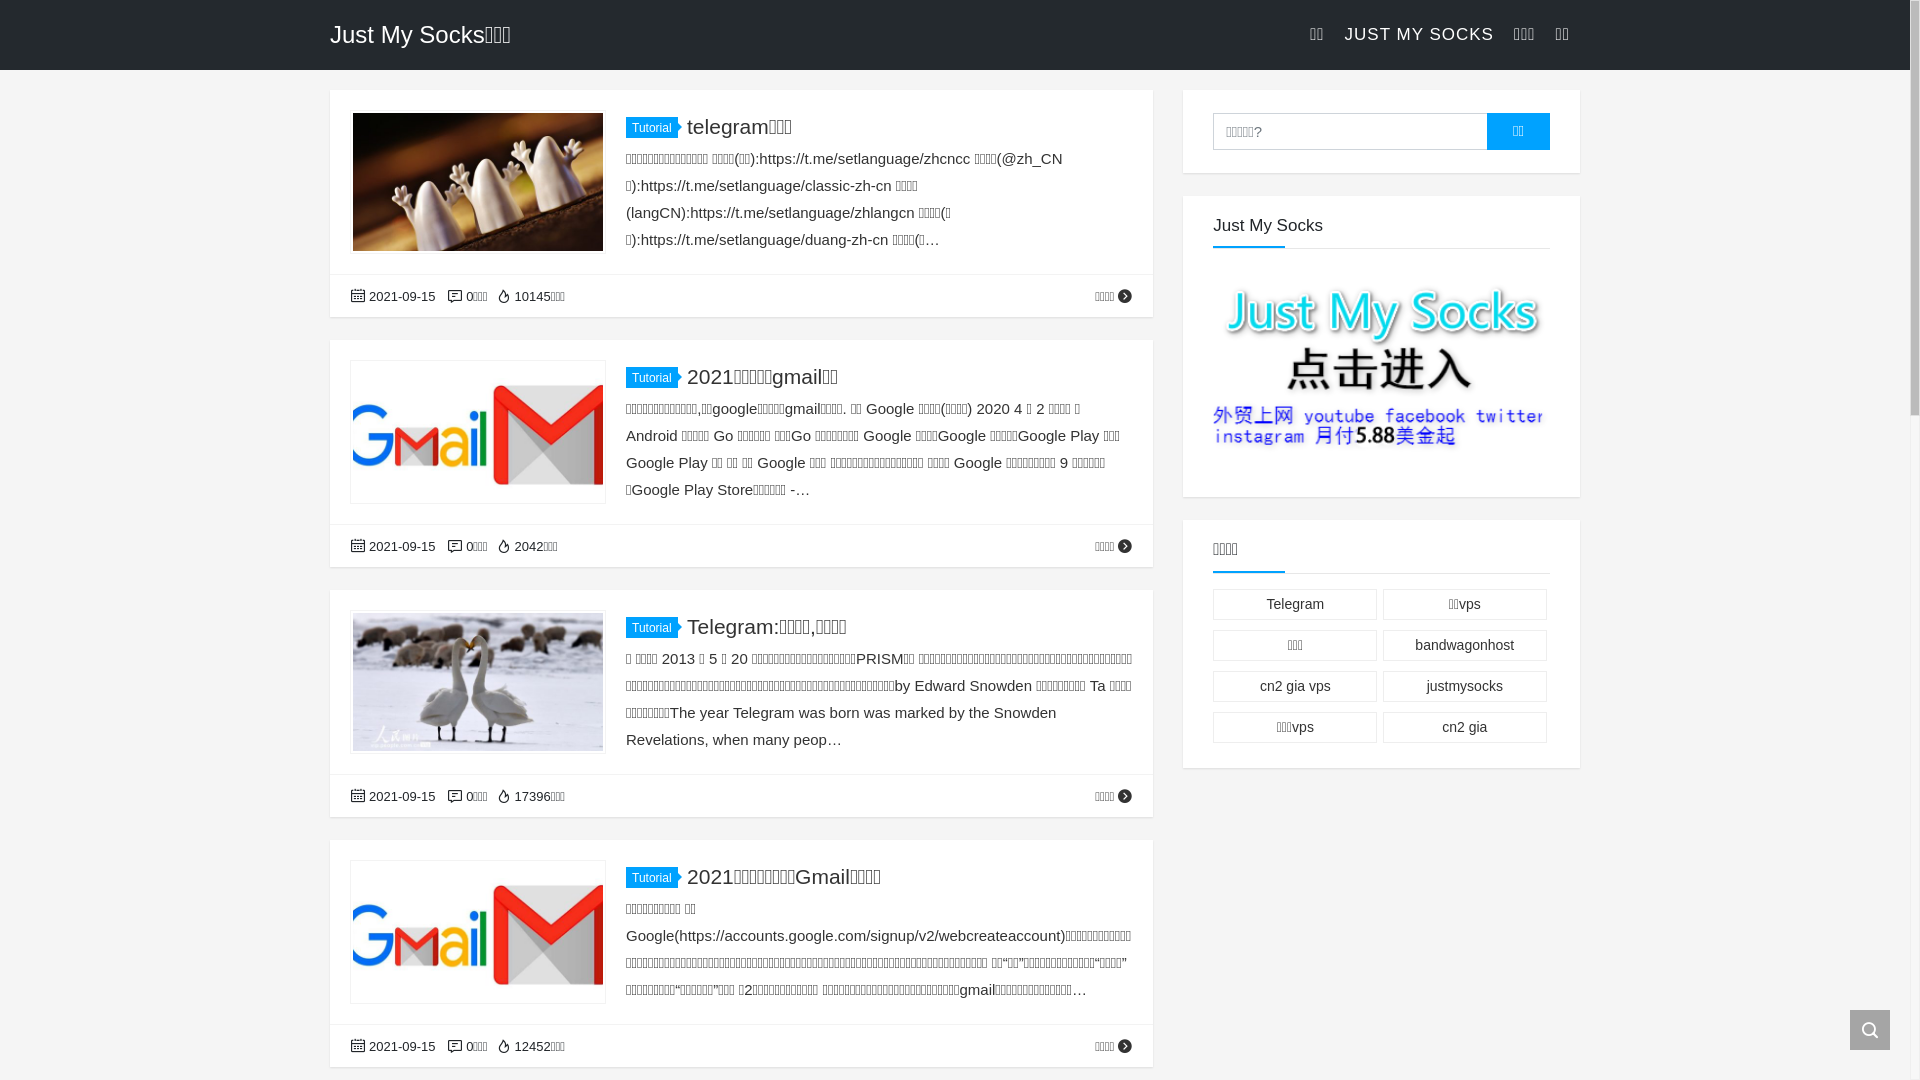 The image size is (1920, 1080). I want to click on bandwagonhost, so click(1465, 646).